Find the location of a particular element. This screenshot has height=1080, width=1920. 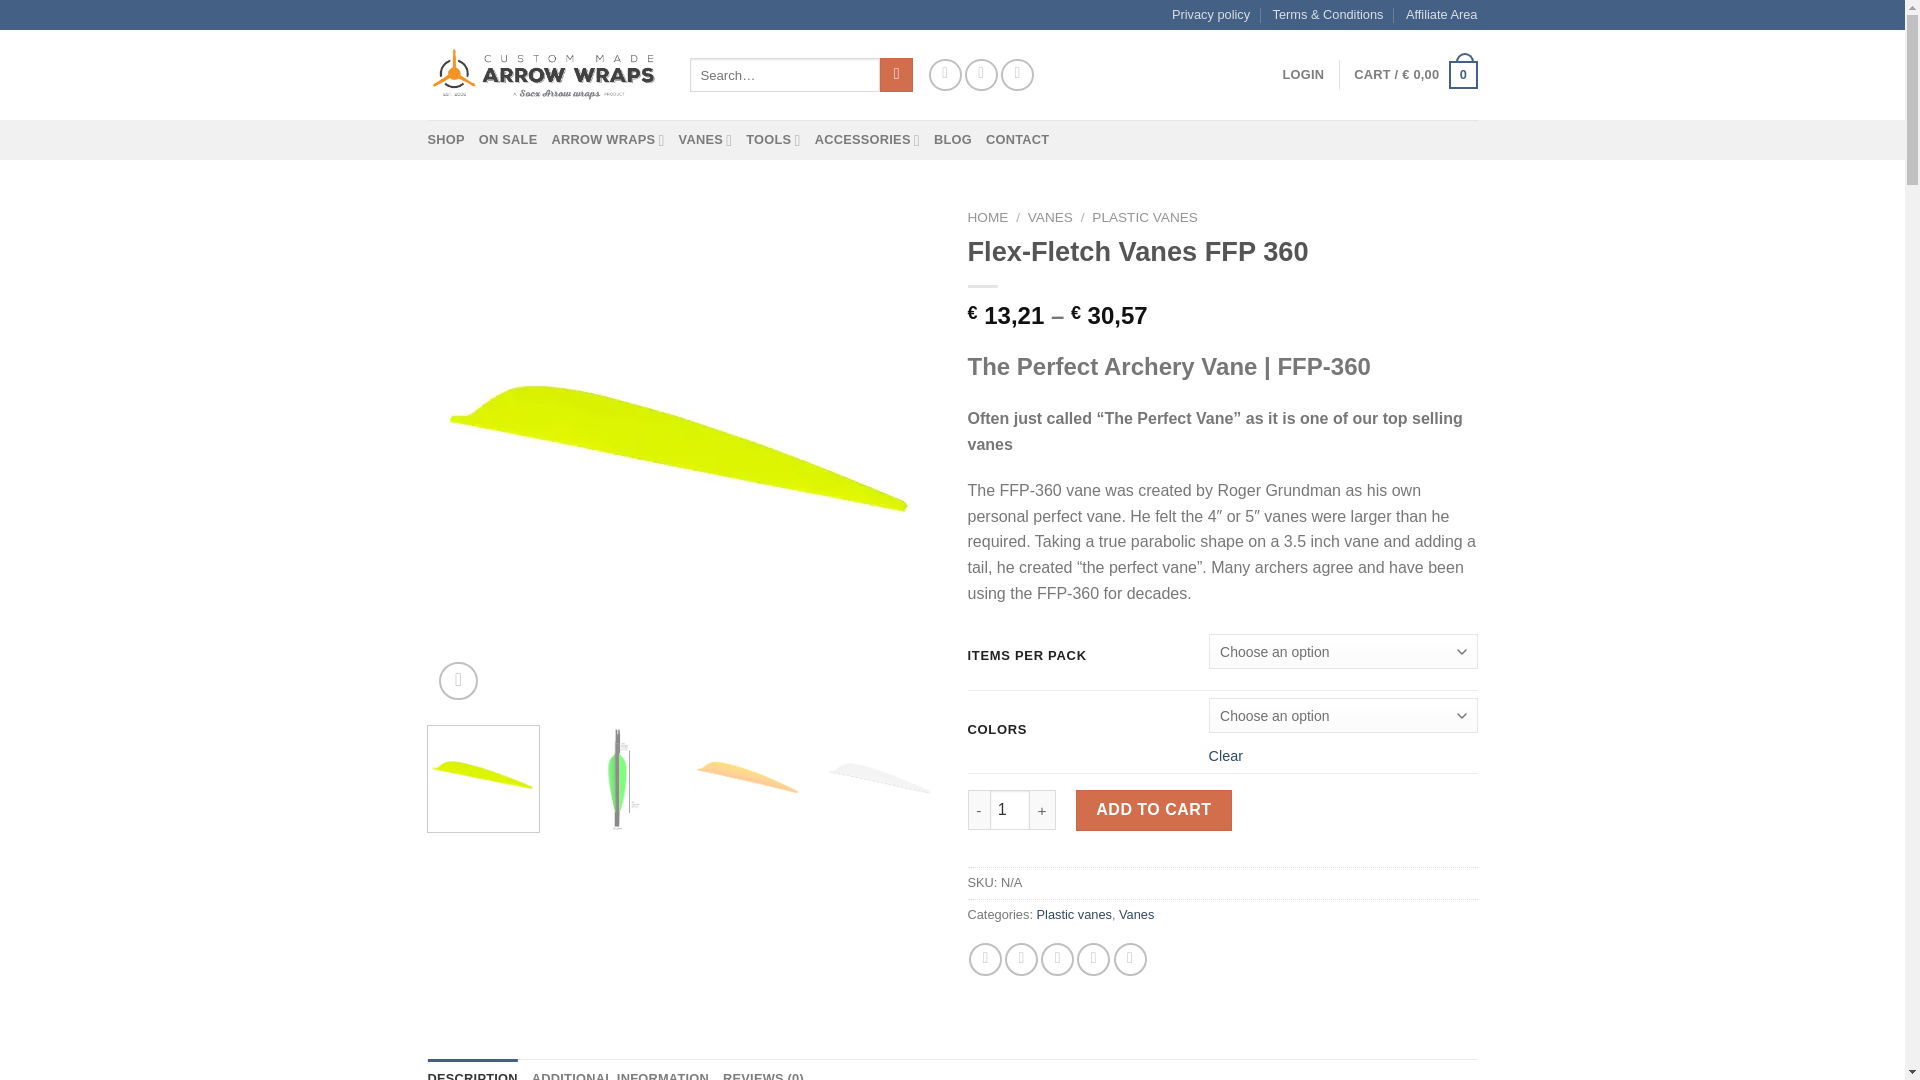

Affiliate Area is located at coordinates (1442, 15).